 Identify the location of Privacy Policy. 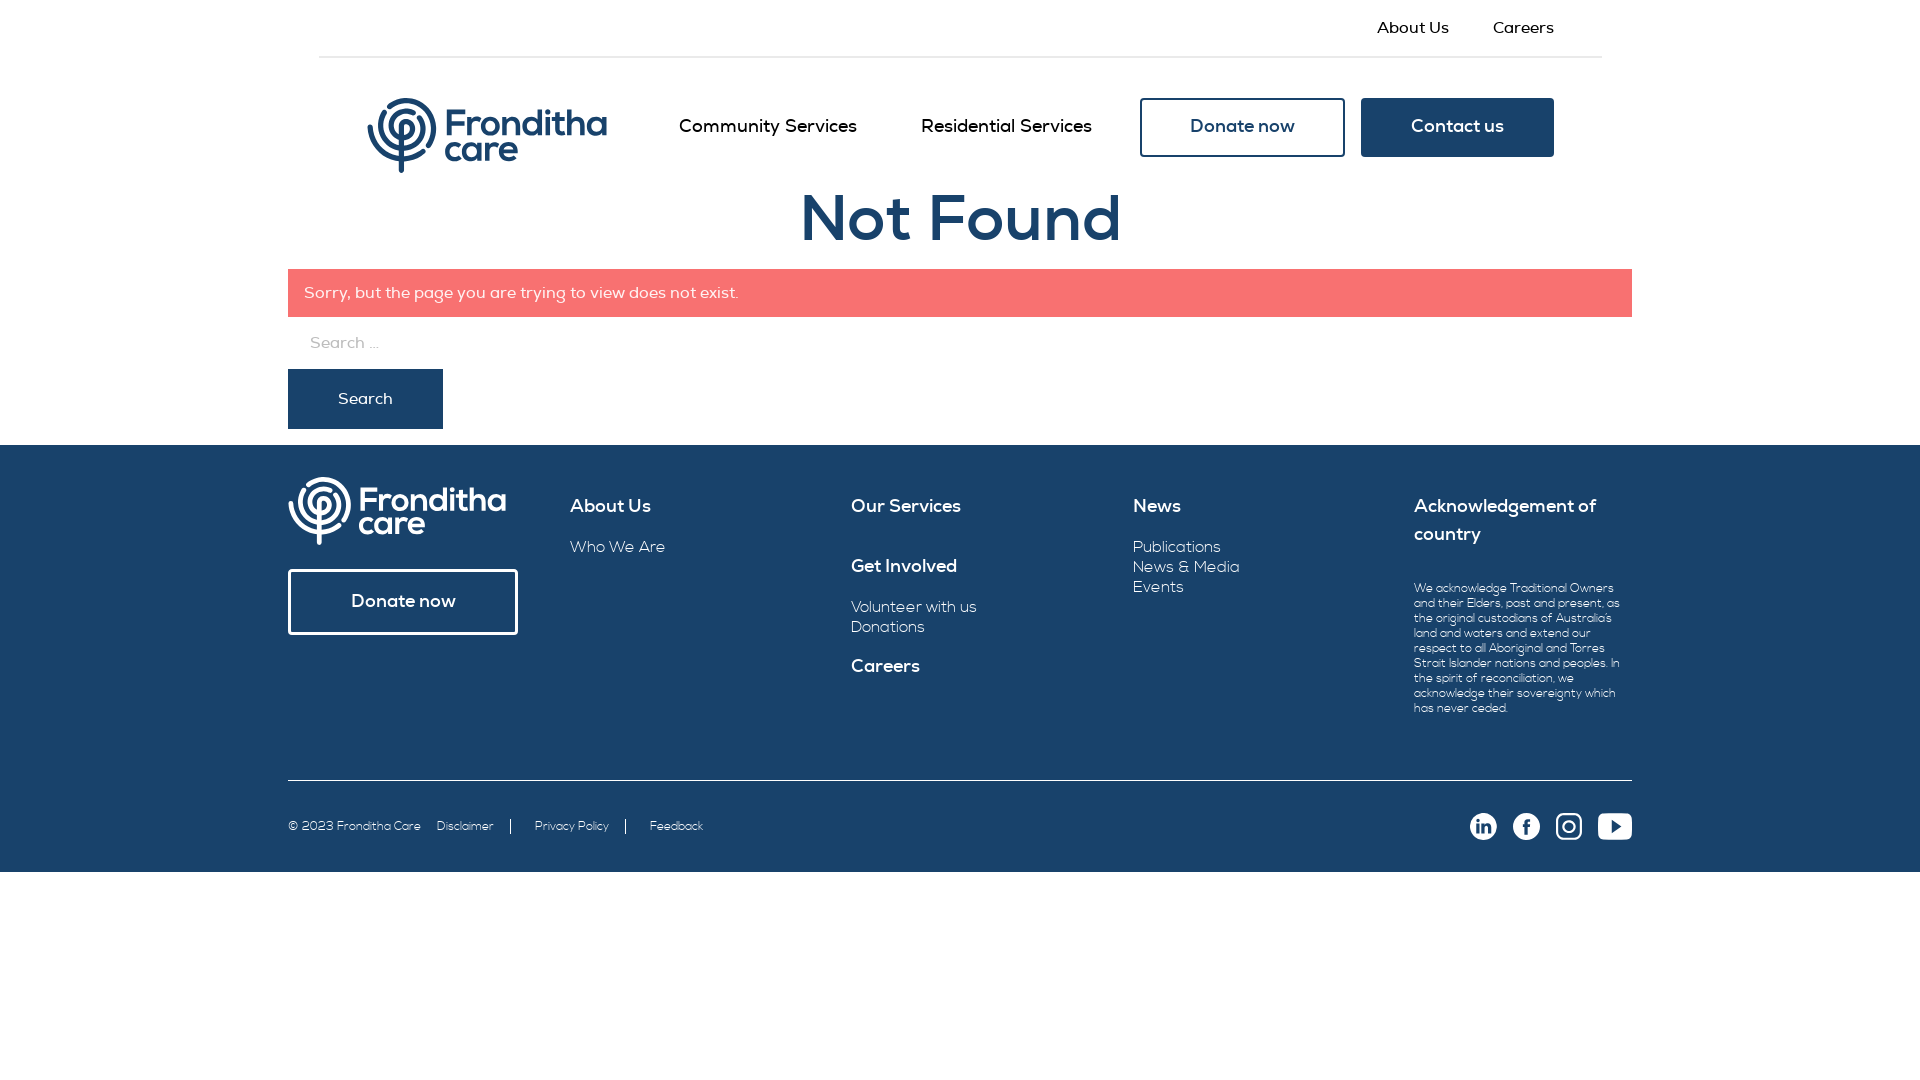
(572, 826).